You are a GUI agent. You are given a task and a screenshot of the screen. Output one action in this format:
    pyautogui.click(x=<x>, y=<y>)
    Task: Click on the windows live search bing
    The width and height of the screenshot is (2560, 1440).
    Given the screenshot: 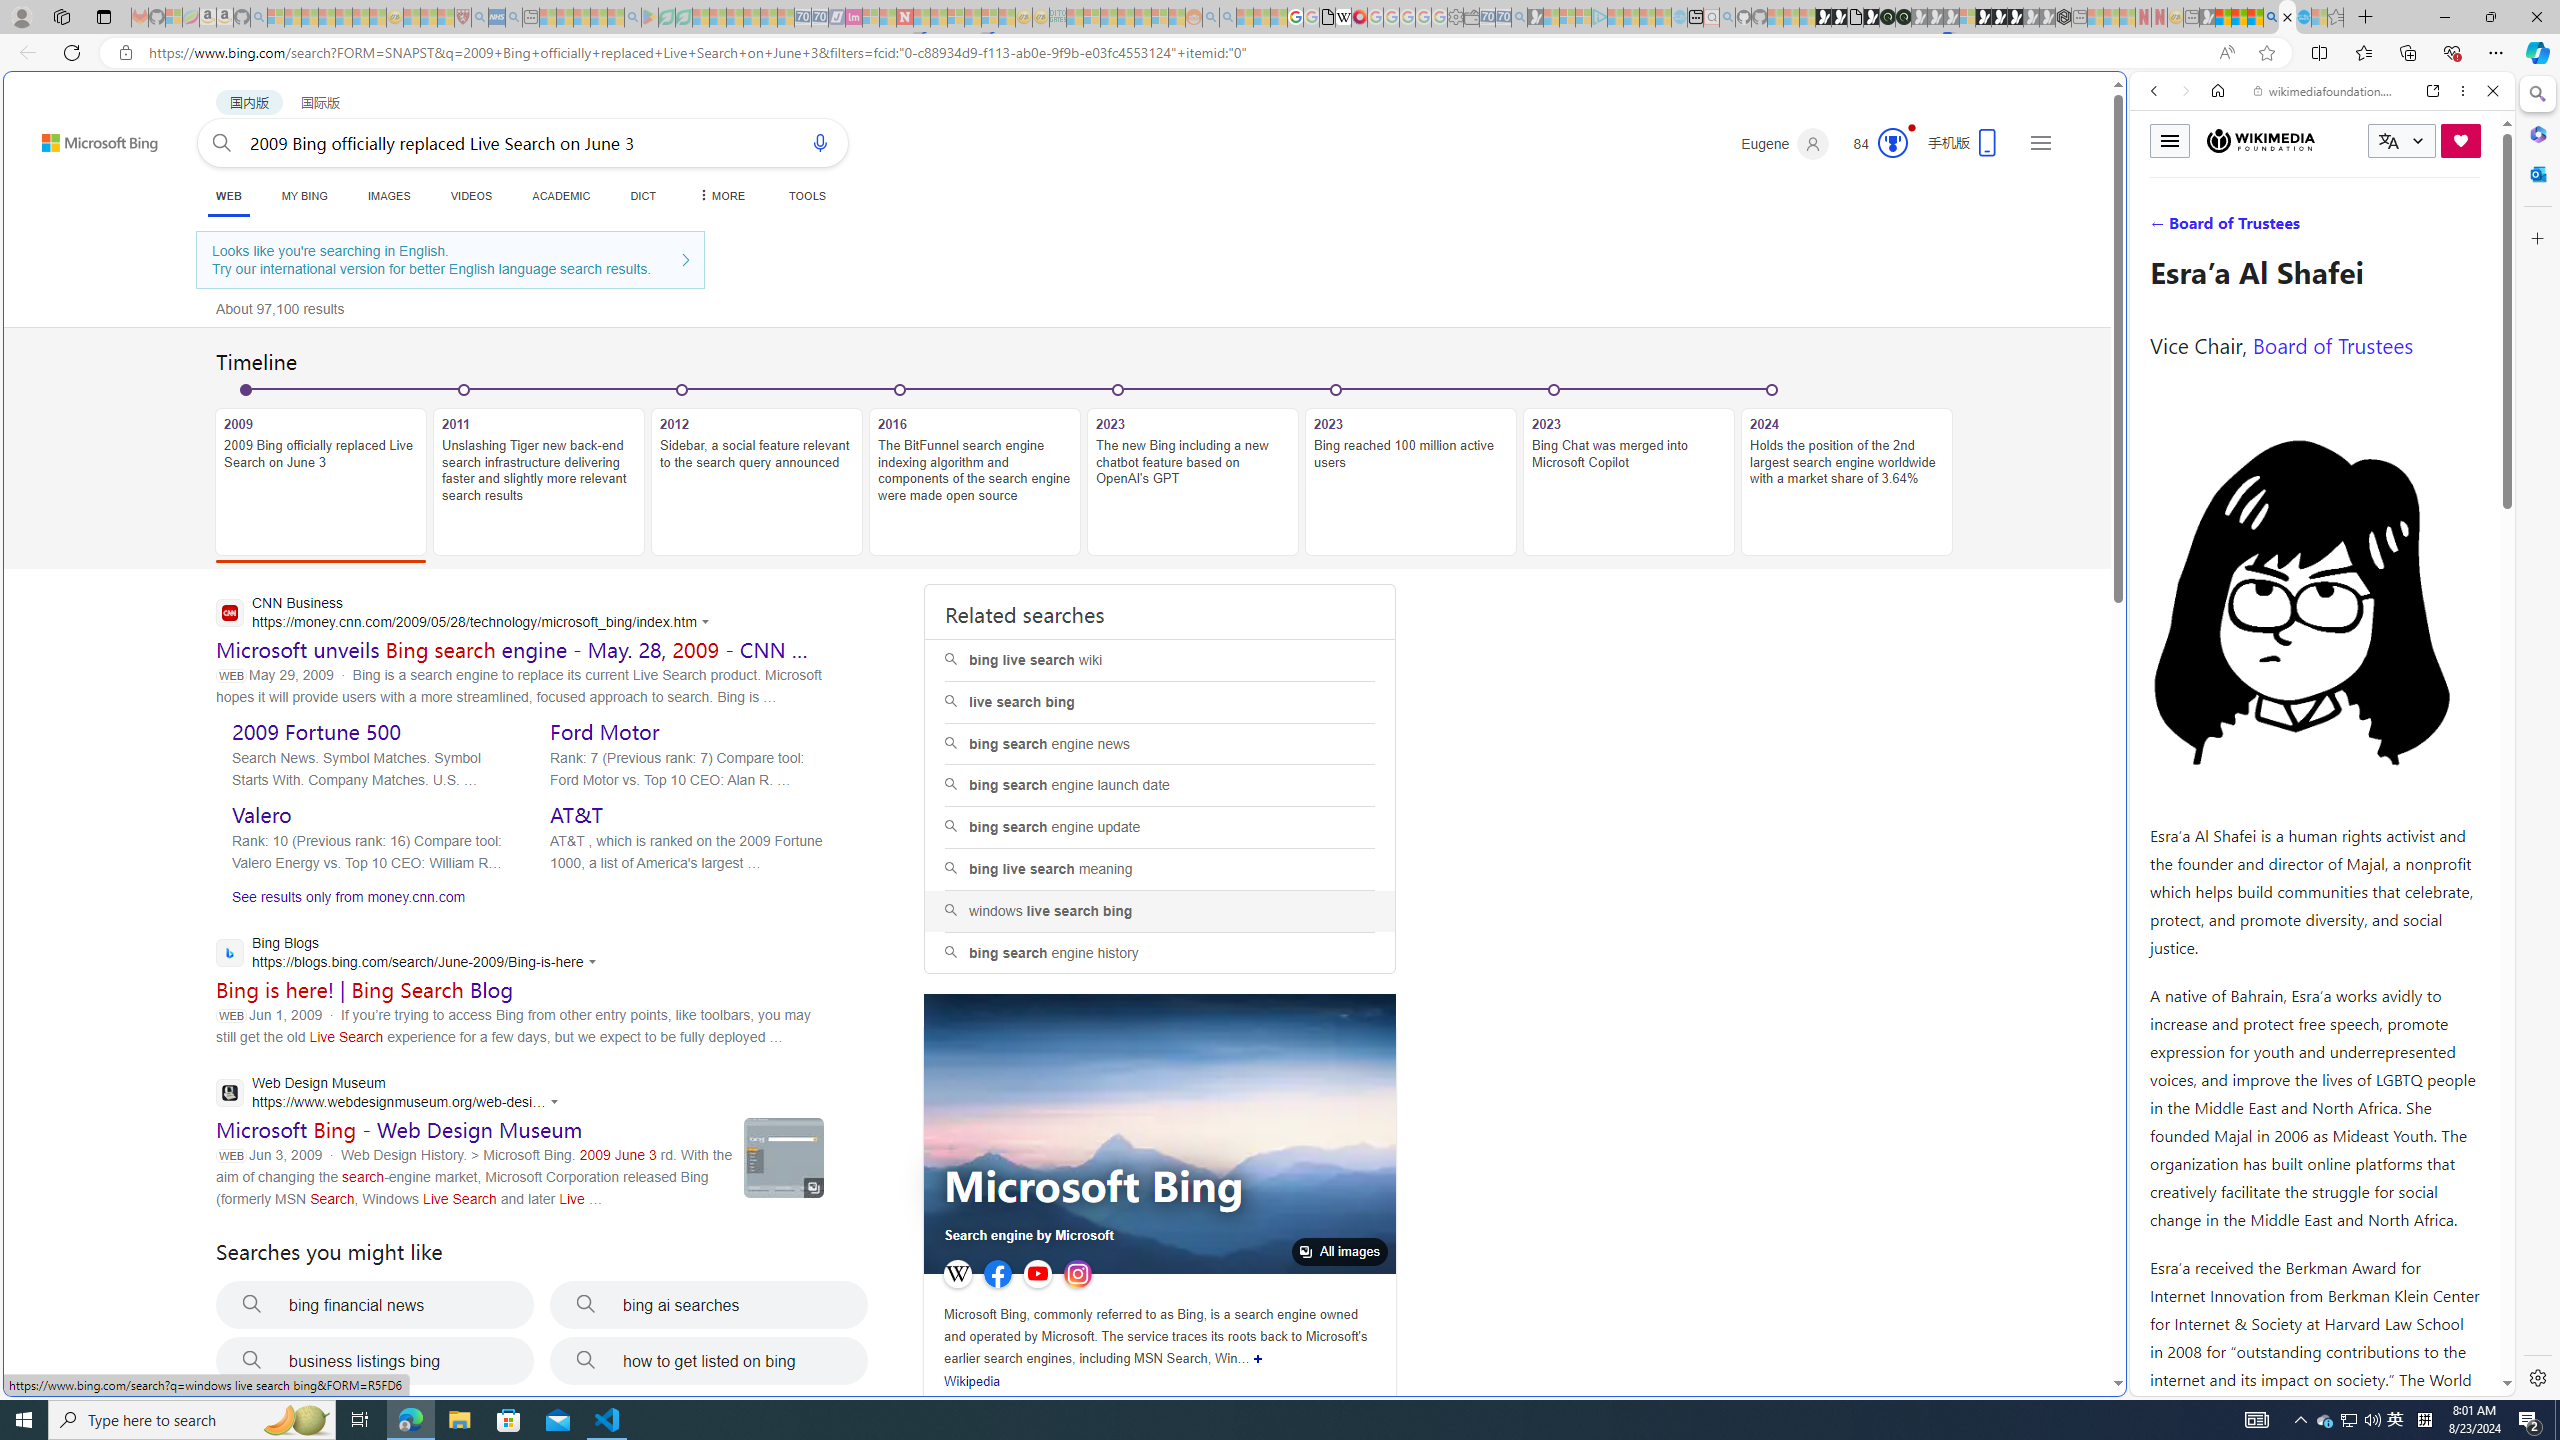 What is the action you would take?
    pyautogui.click(x=1160, y=910)
    